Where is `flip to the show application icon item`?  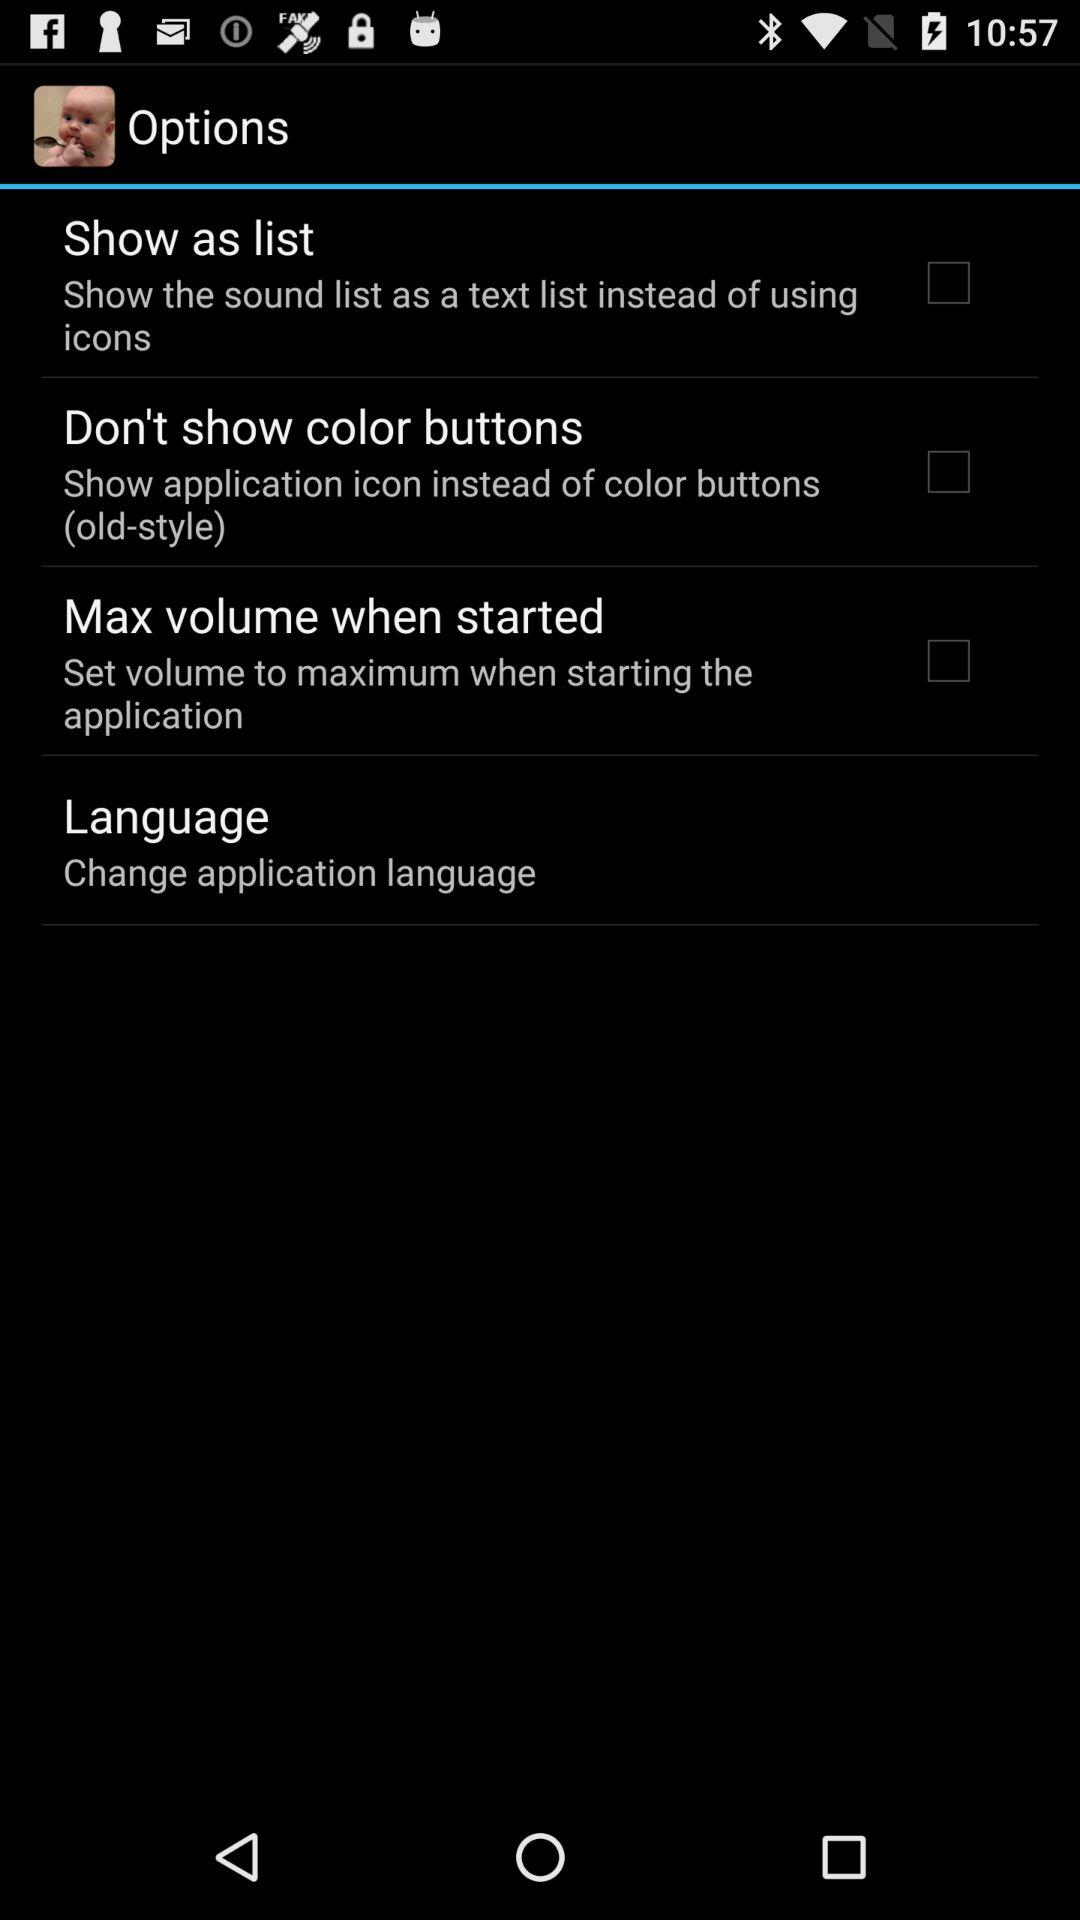 flip to the show application icon item is located at coordinates (464, 503).